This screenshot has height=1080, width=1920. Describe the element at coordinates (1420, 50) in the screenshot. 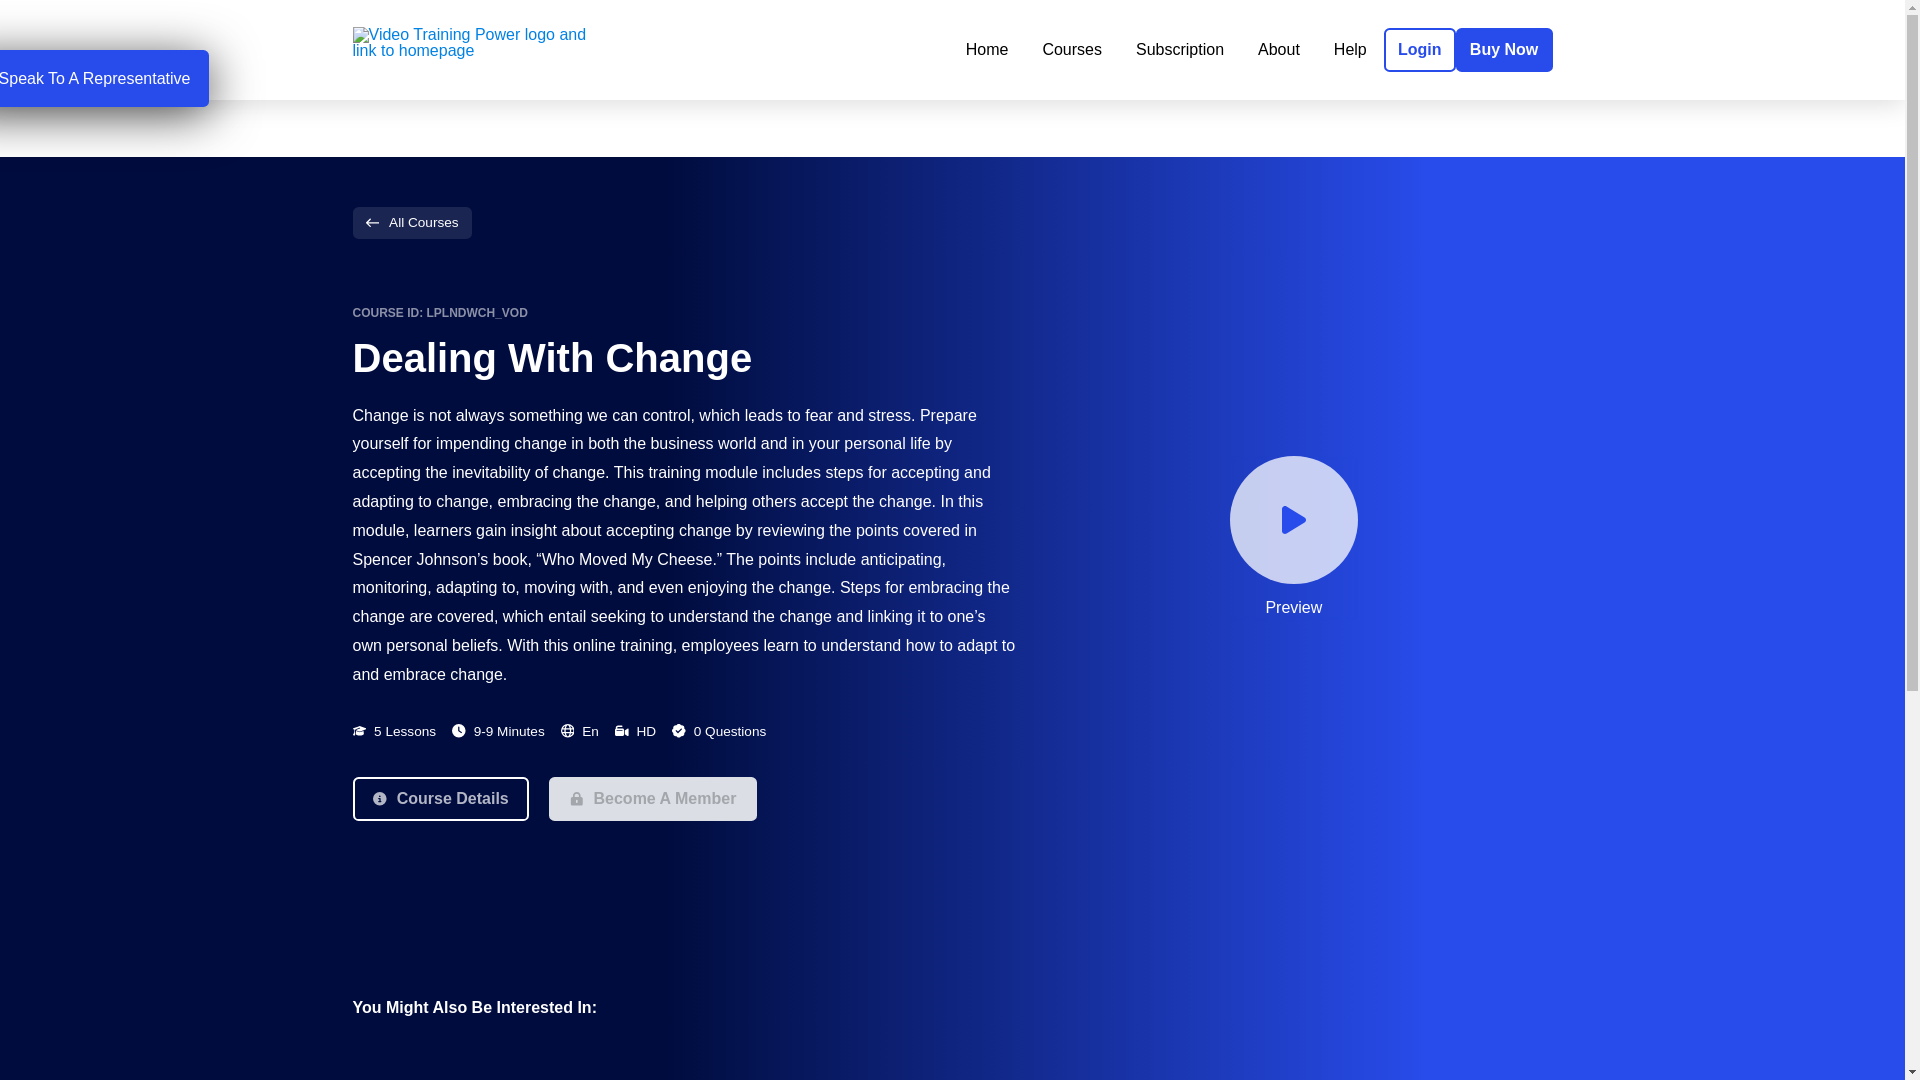

I see `Login` at that location.